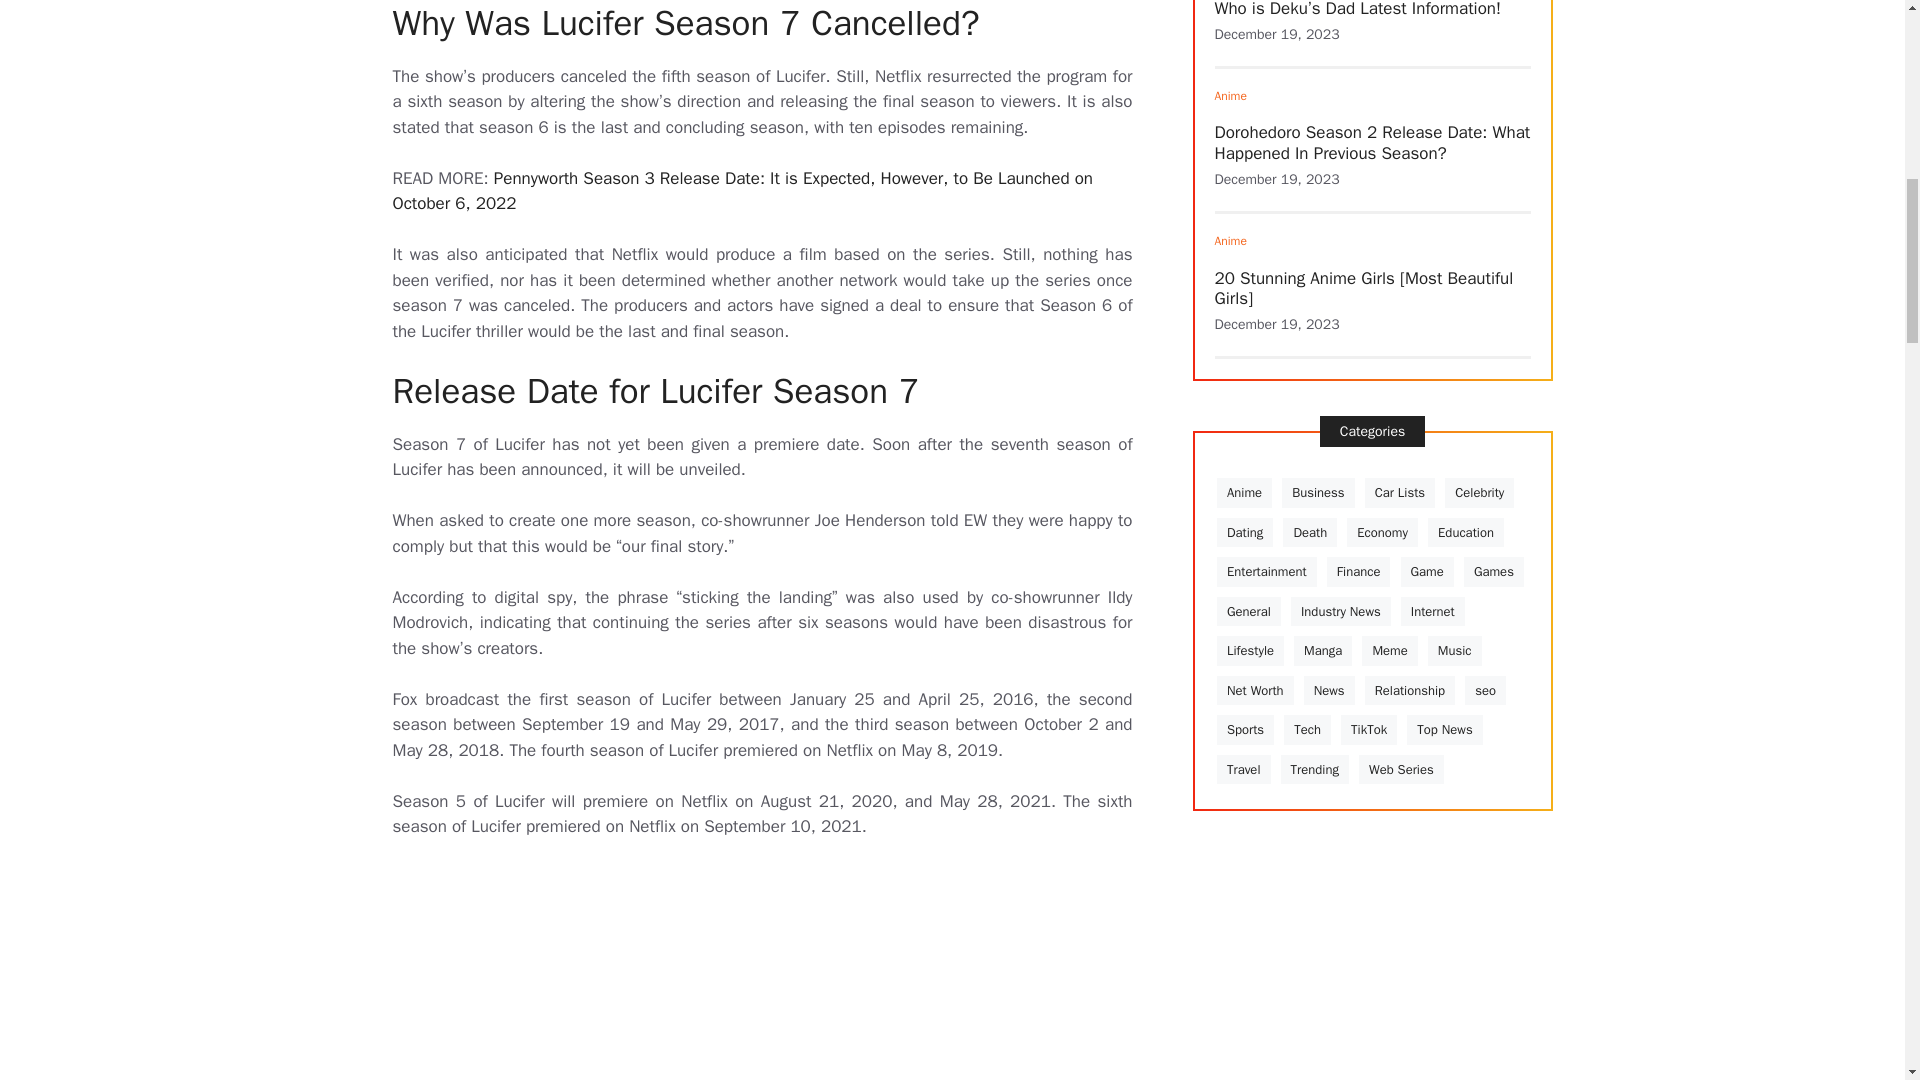  What do you see at coordinates (1855, 949) in the screenshot?
I see `Scroll back to top` at bounding box center [1855, 949].